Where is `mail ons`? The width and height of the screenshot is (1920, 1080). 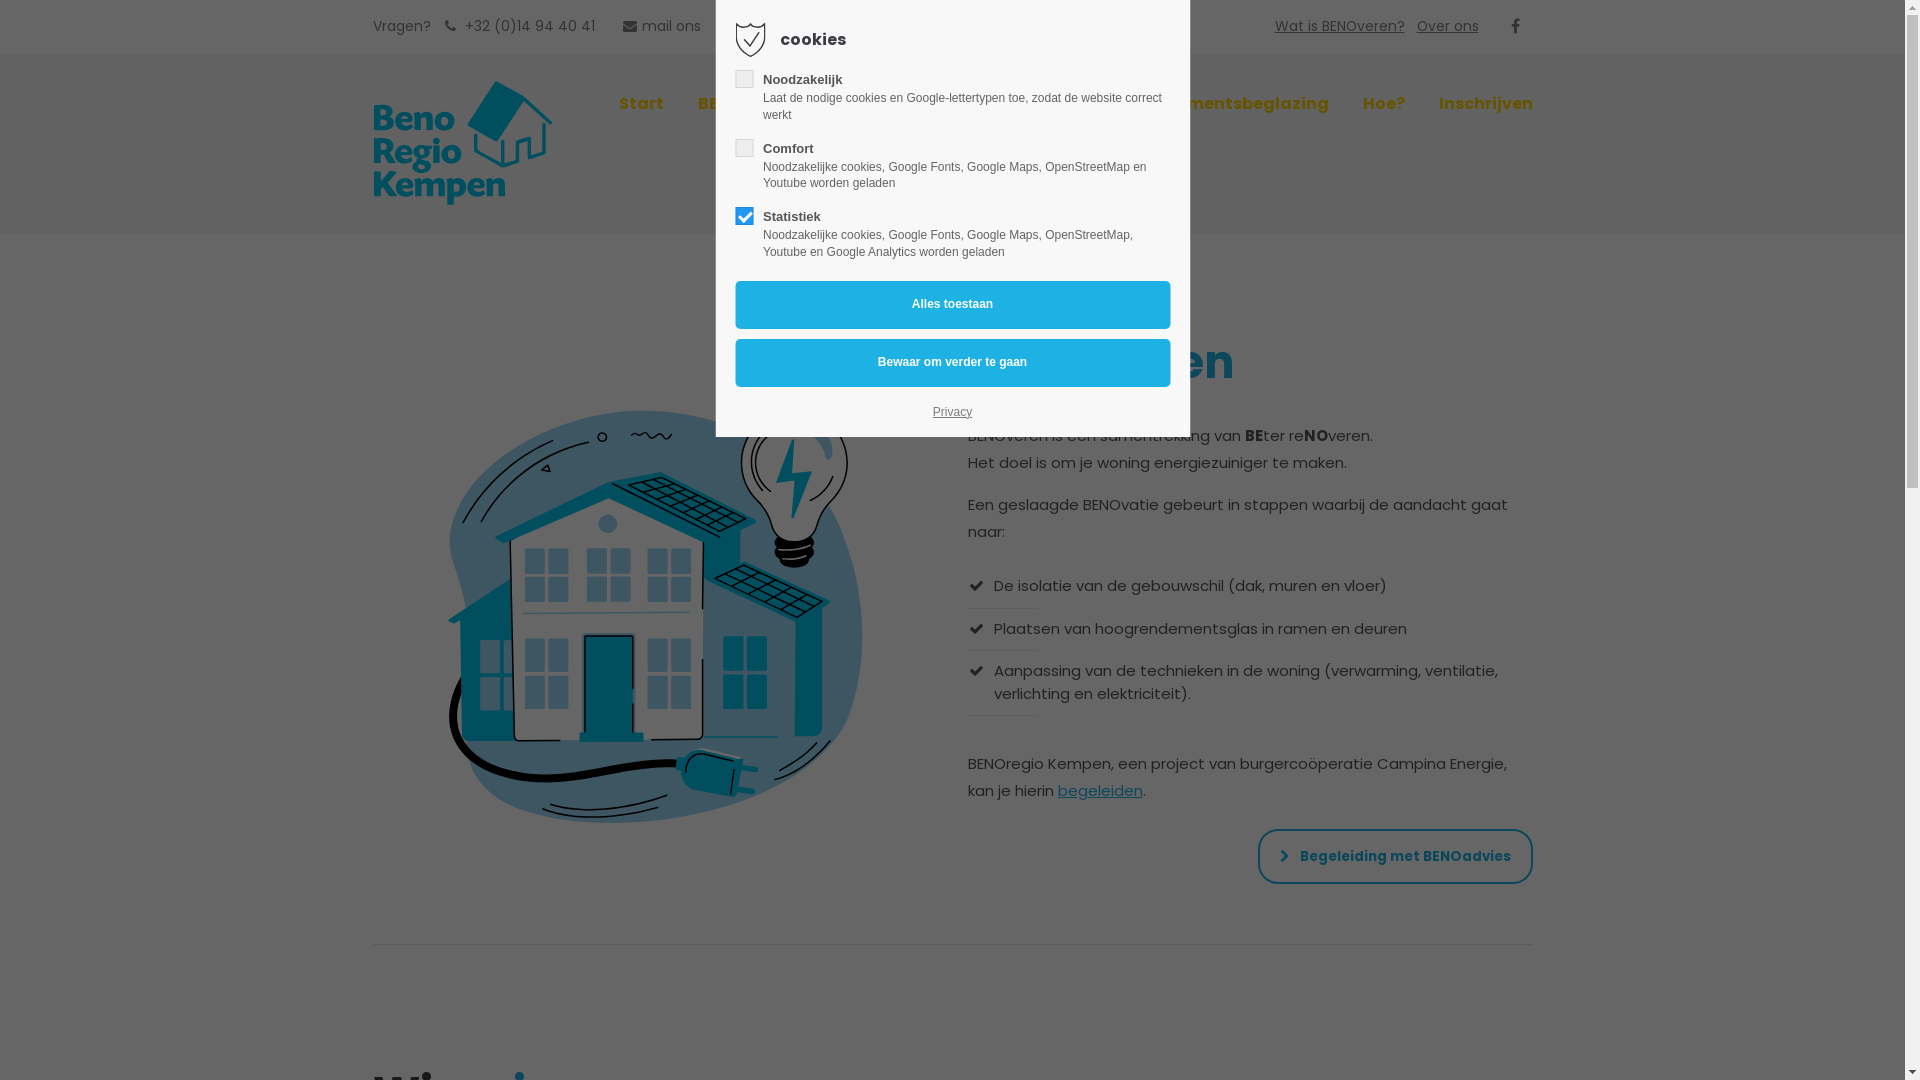 mail ons is located at coordinates (660, 27).